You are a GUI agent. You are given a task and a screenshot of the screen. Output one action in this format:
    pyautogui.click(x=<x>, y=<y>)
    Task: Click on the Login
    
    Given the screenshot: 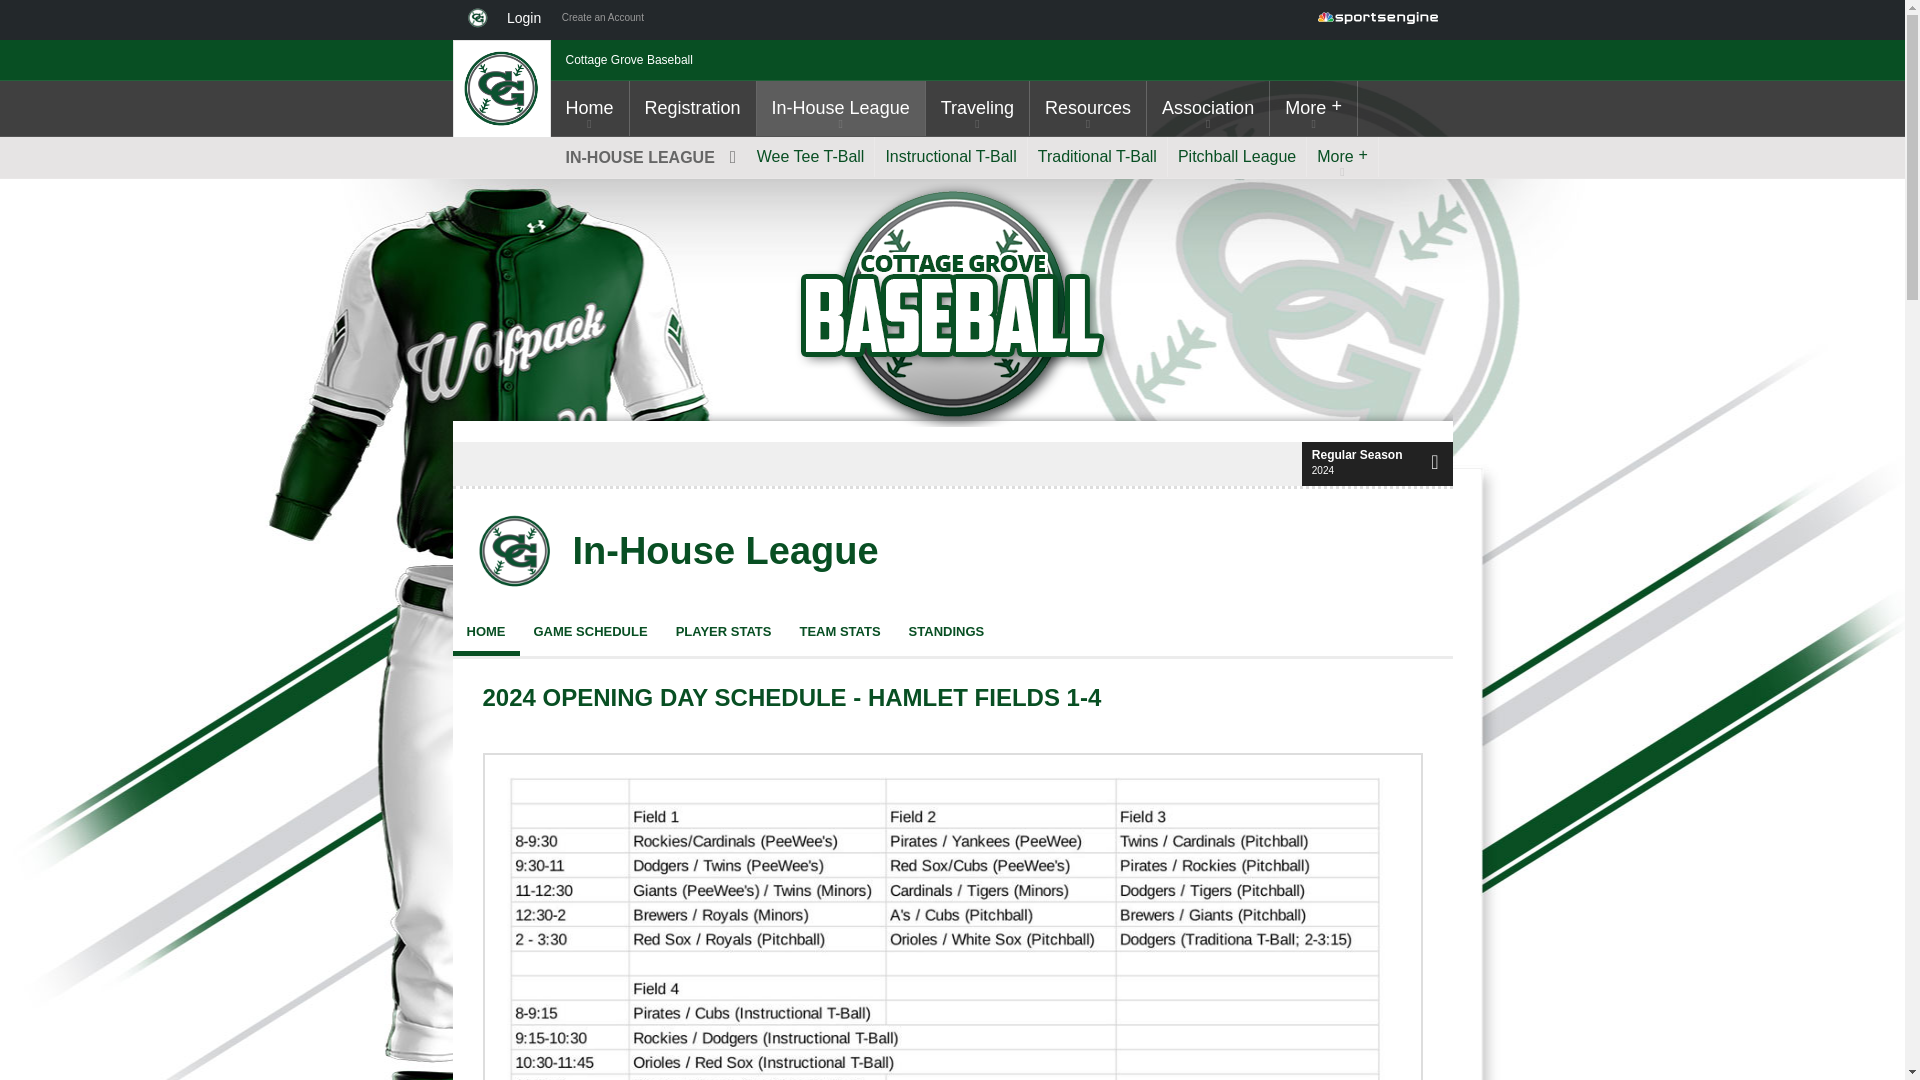 What is the action you would take?
    pyautogui.click(x=528, y=20)
    